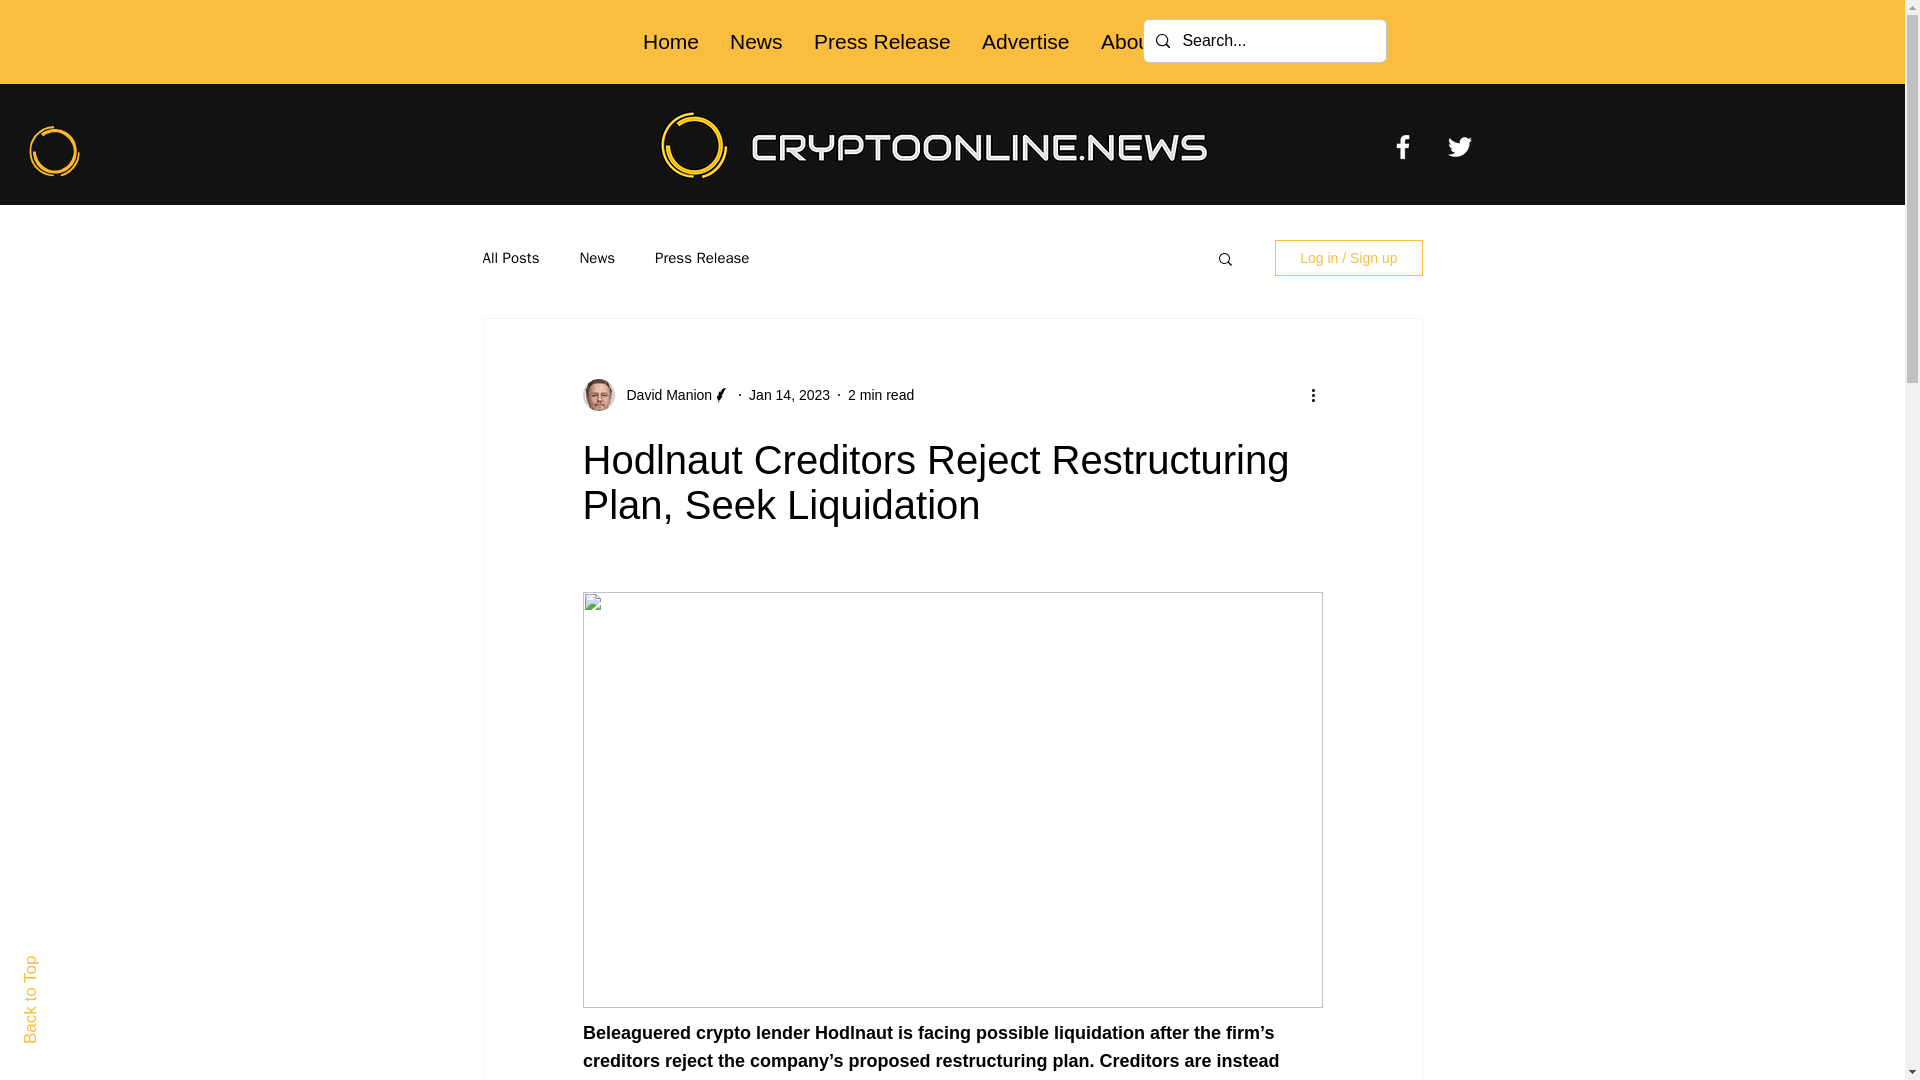 The height and width of the screenshot is (1080, 1920). I want to click on Press Release, so click(701, 257).